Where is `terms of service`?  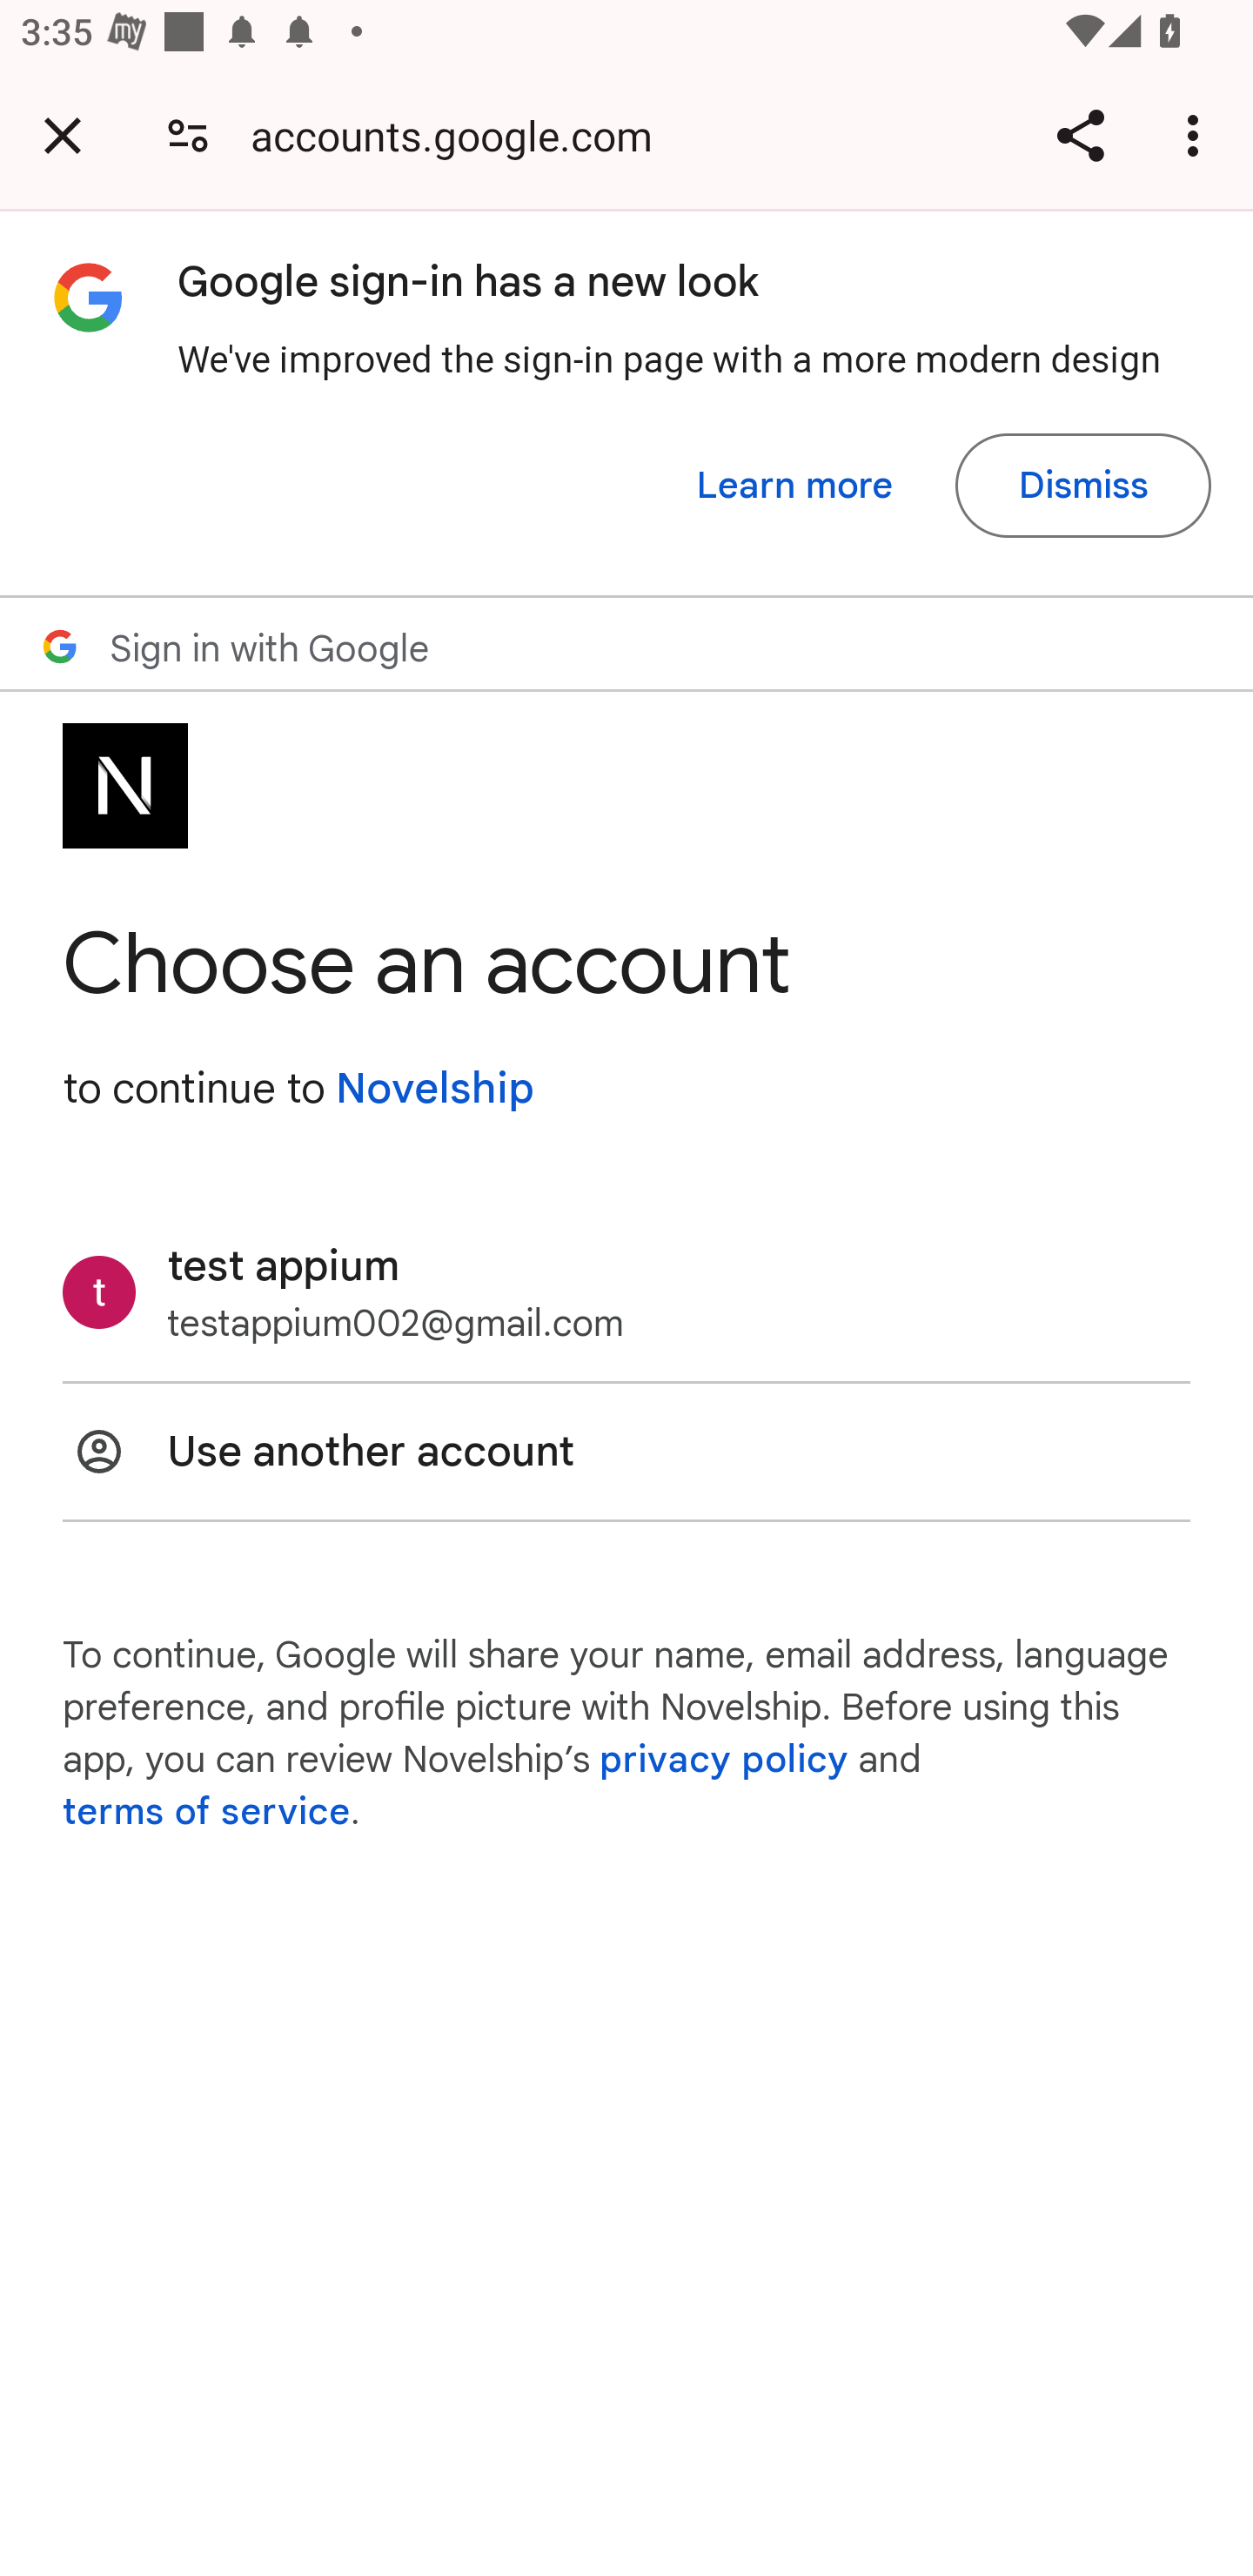 terms of service is located at coordinates (207, 1812).